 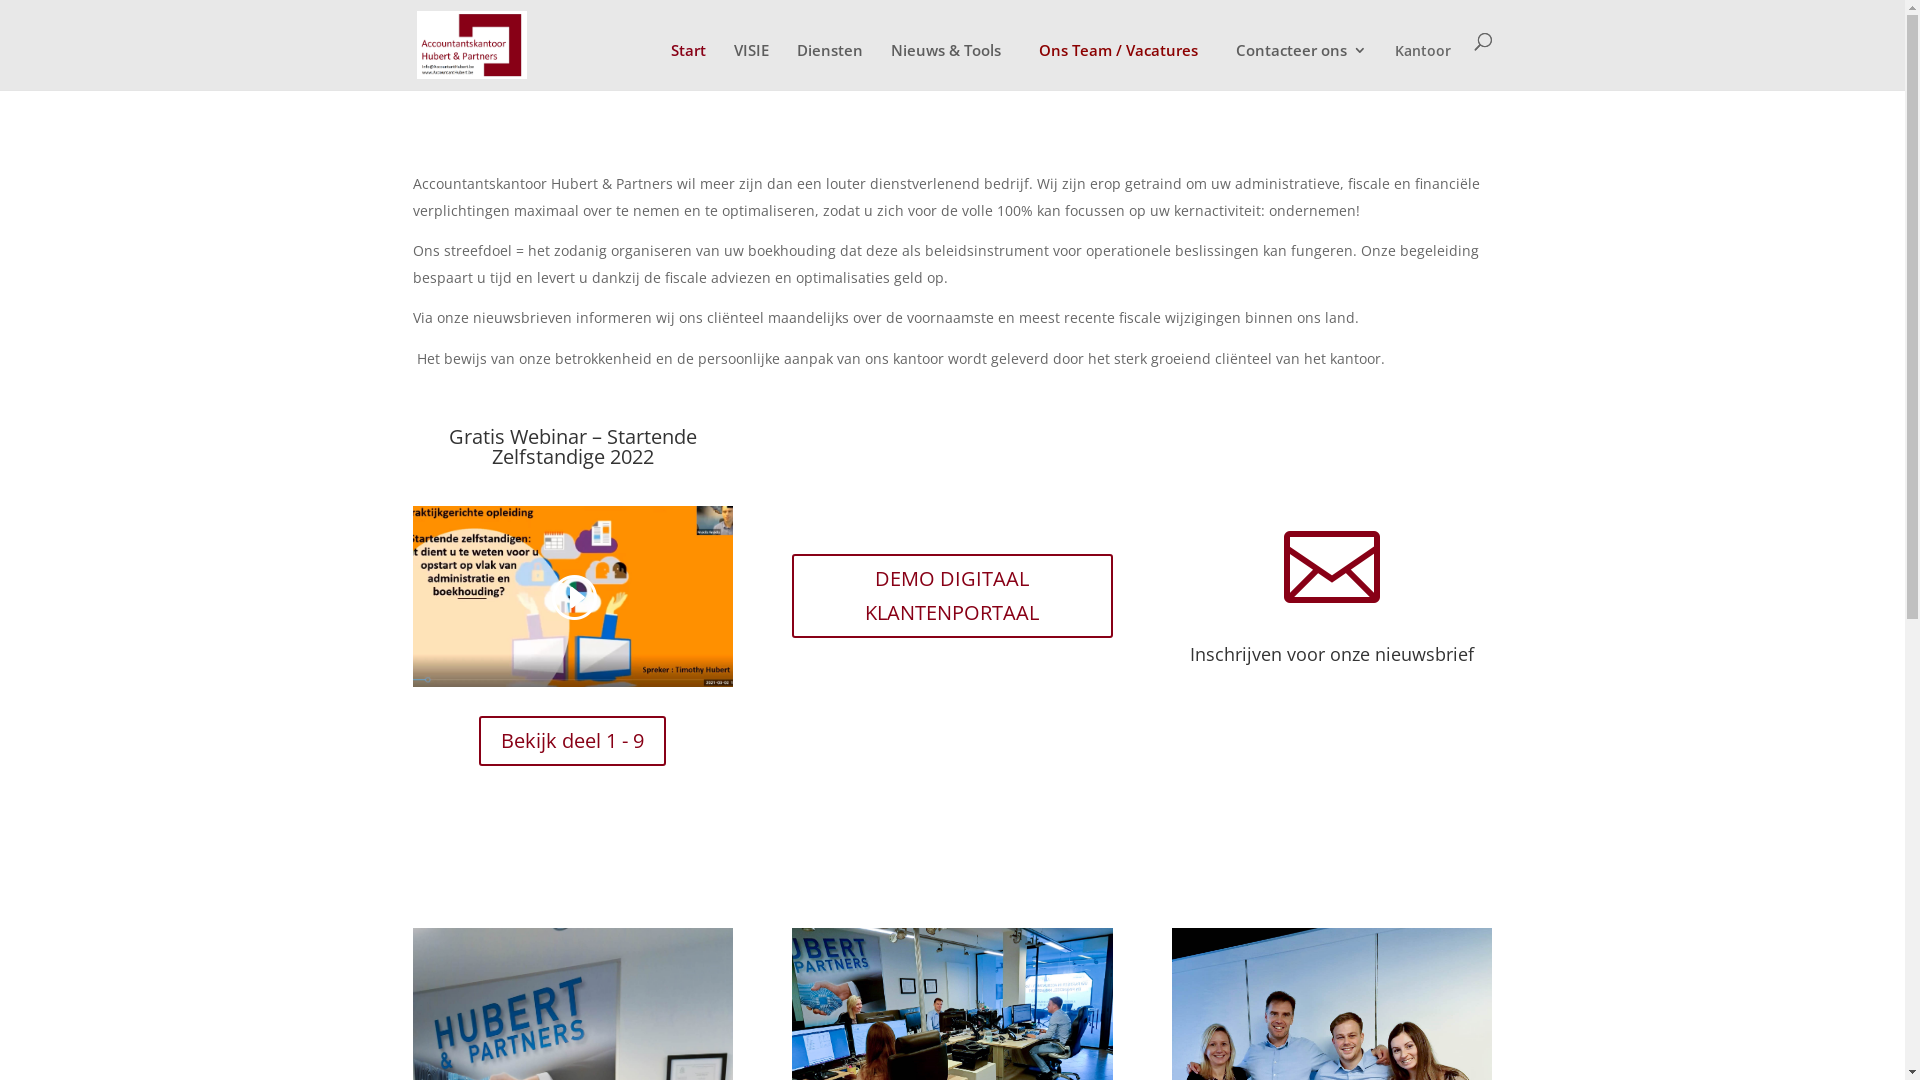 I want to click on Bekijk deel 1 - 9, so click(x=572, y=741).